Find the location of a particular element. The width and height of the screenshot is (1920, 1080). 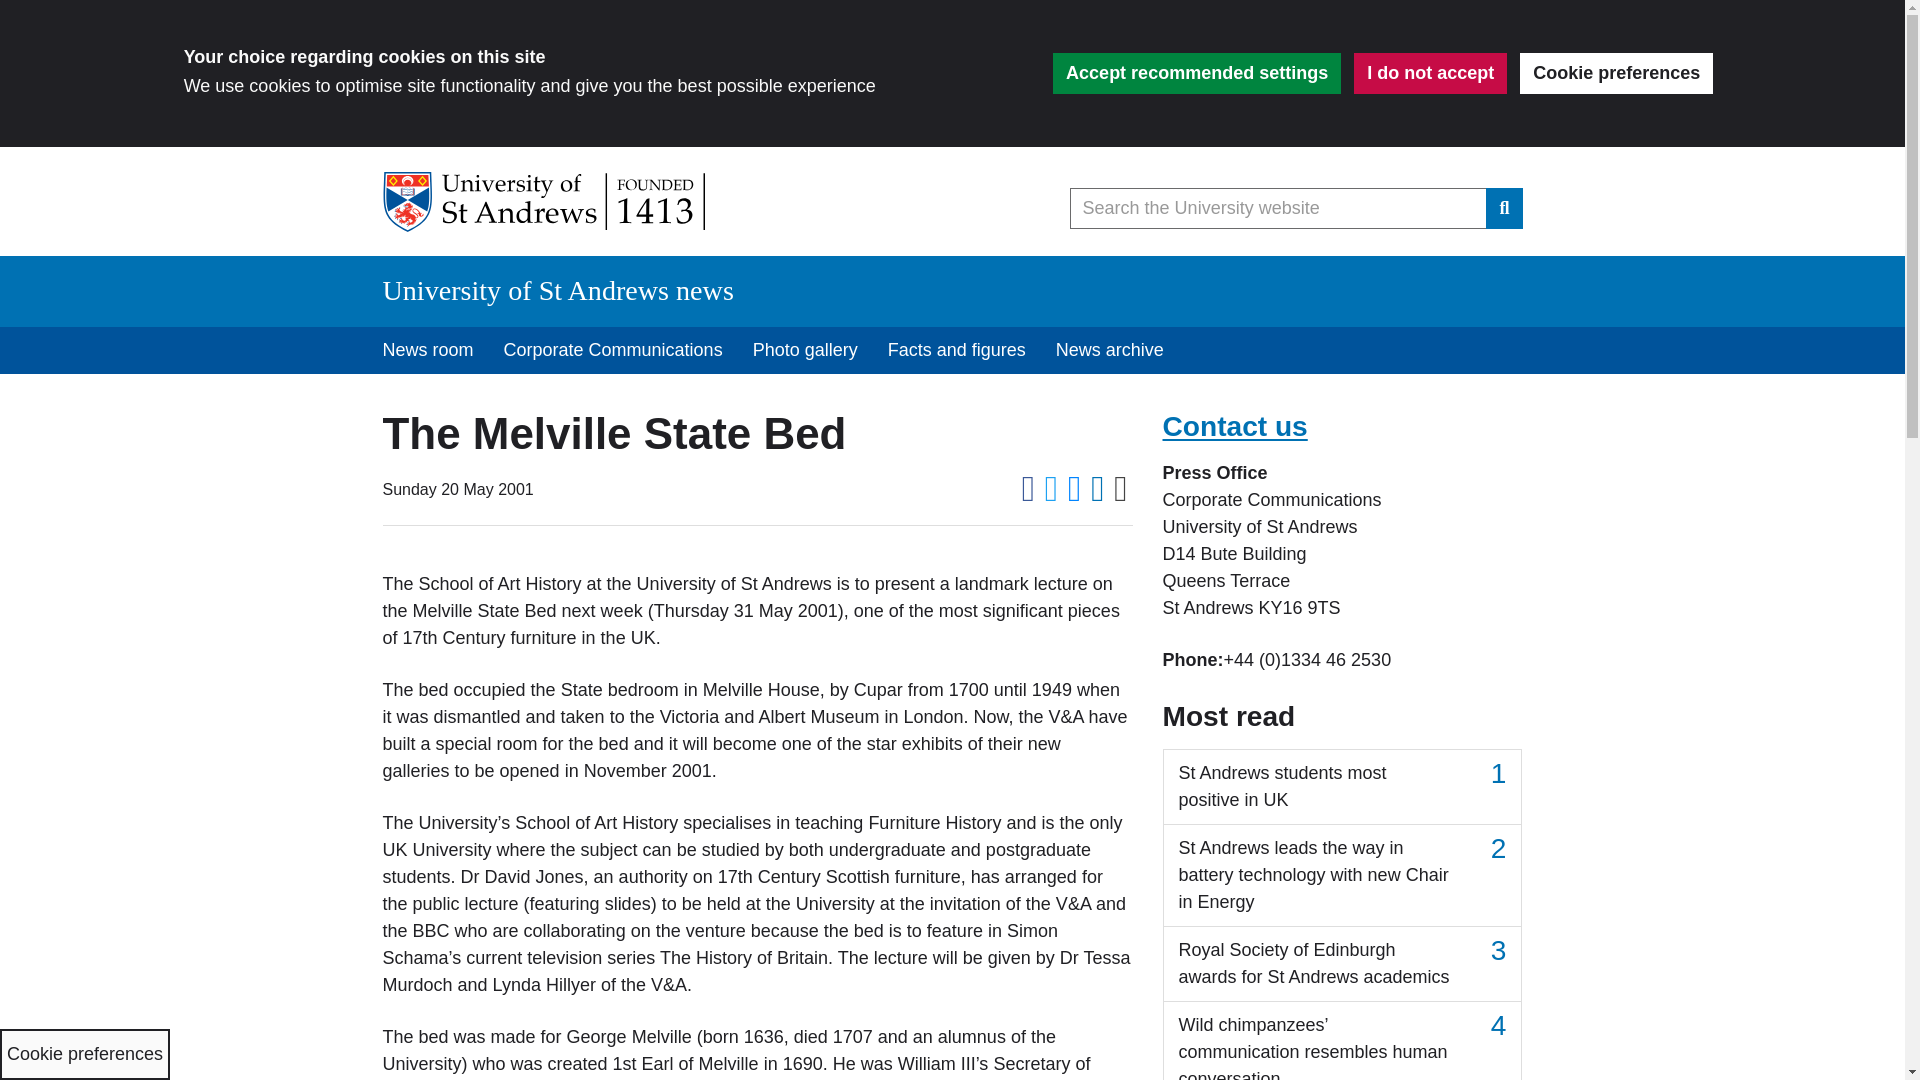

Contact us is located at coordinates (1234, 426).